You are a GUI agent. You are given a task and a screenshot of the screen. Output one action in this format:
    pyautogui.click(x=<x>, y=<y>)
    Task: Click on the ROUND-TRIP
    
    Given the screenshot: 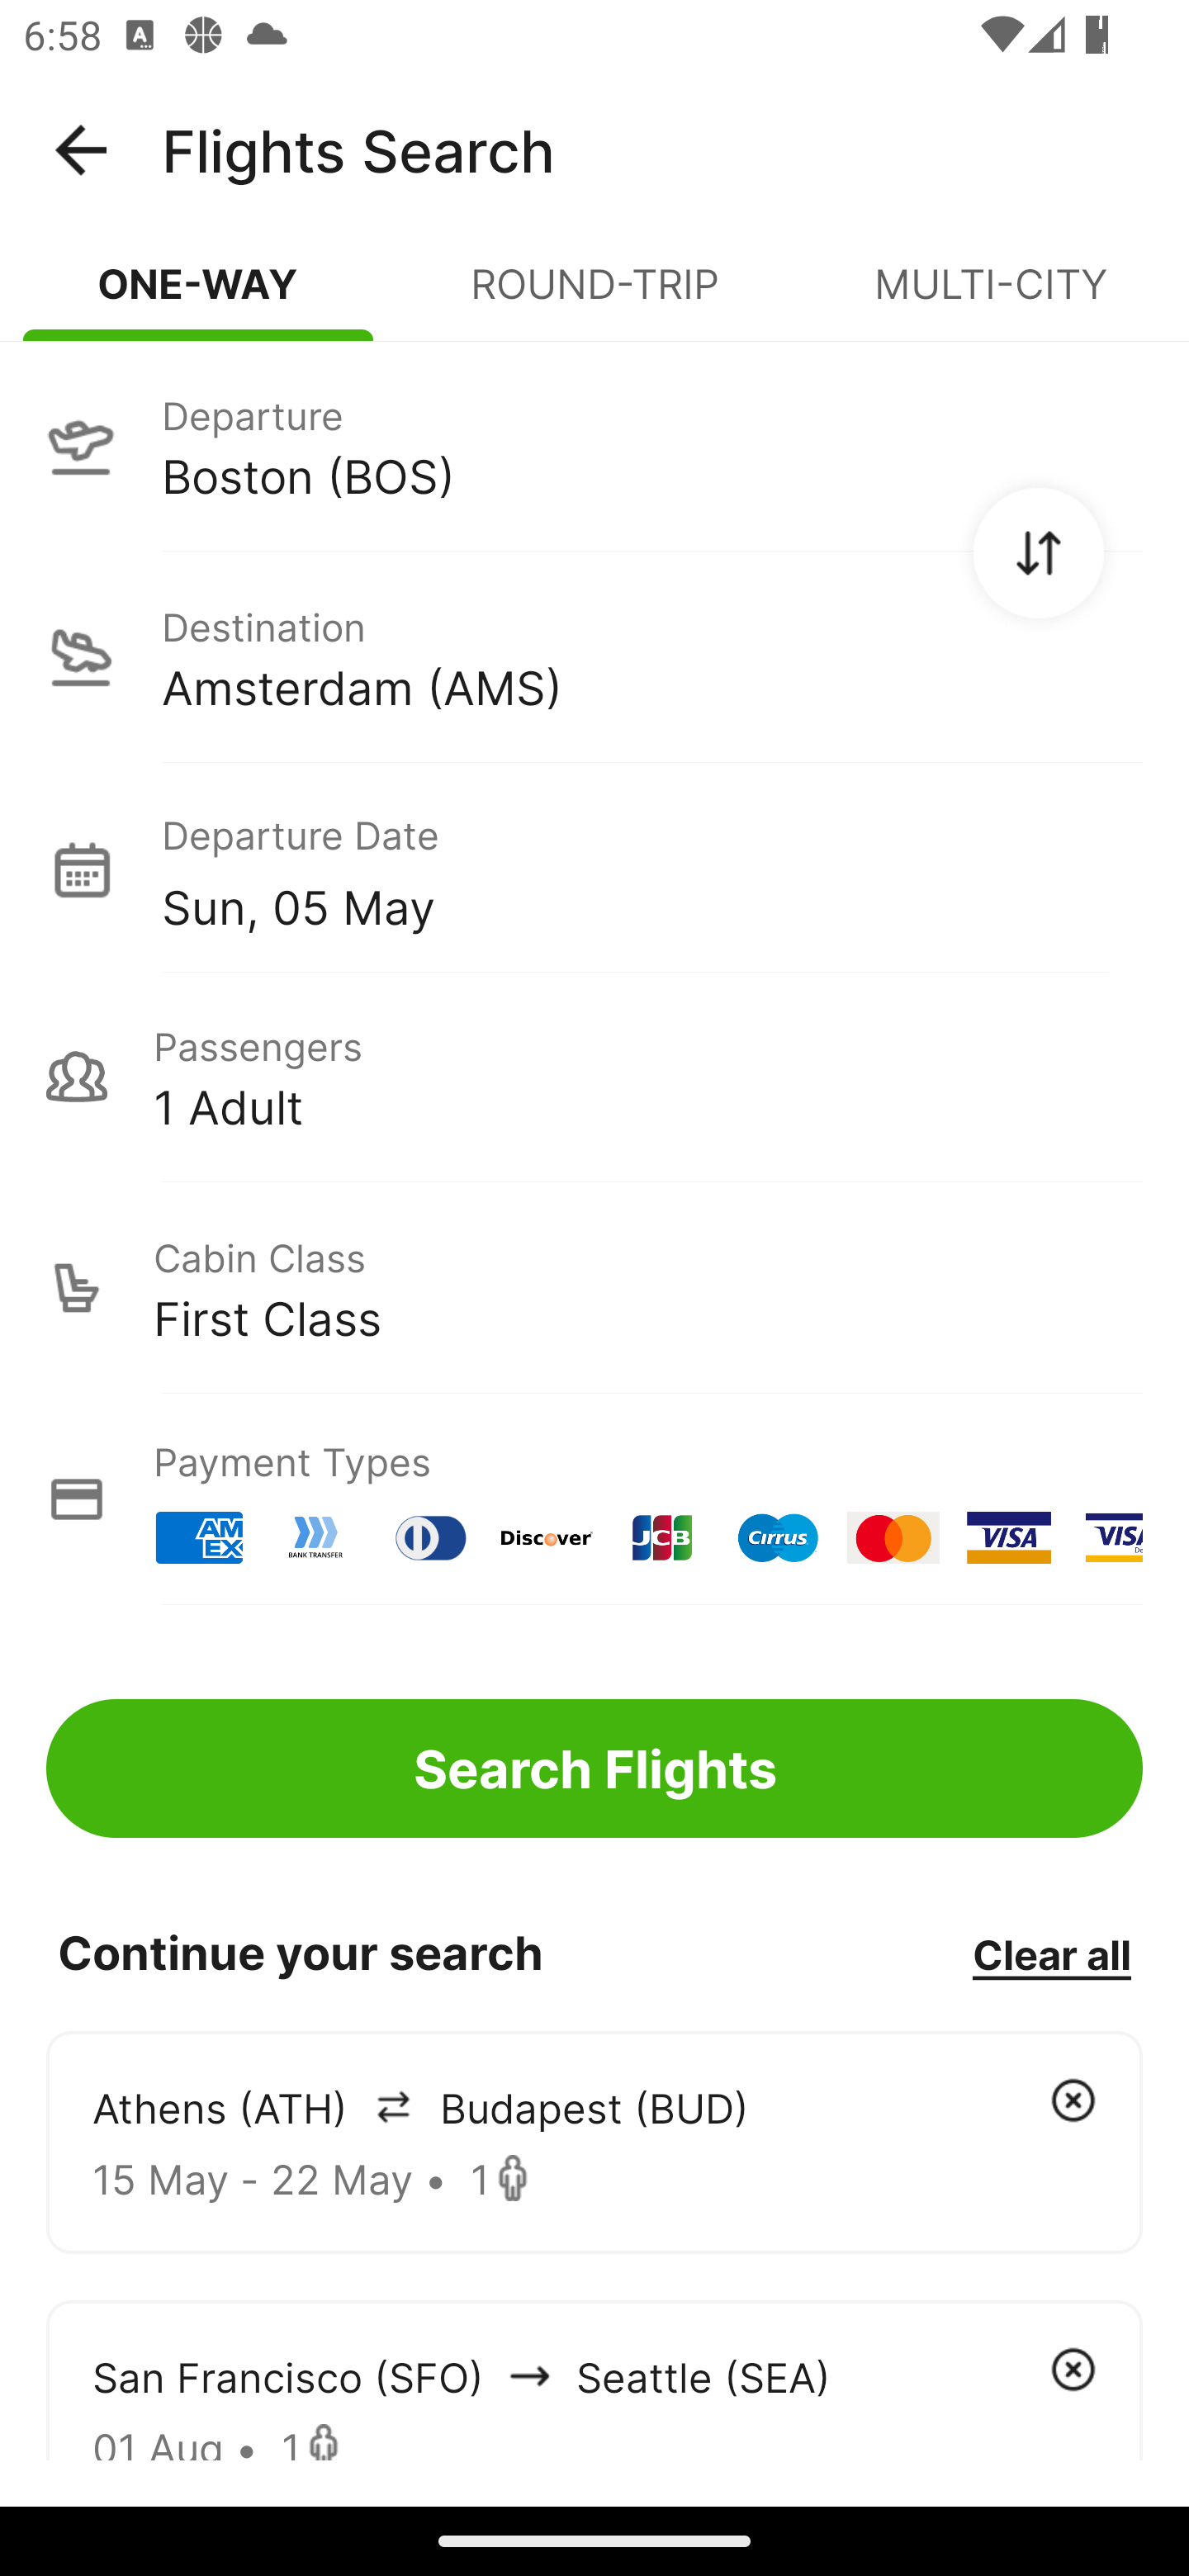 What is the action you would take?
    pyautogui.click(x=594, y=297)
    